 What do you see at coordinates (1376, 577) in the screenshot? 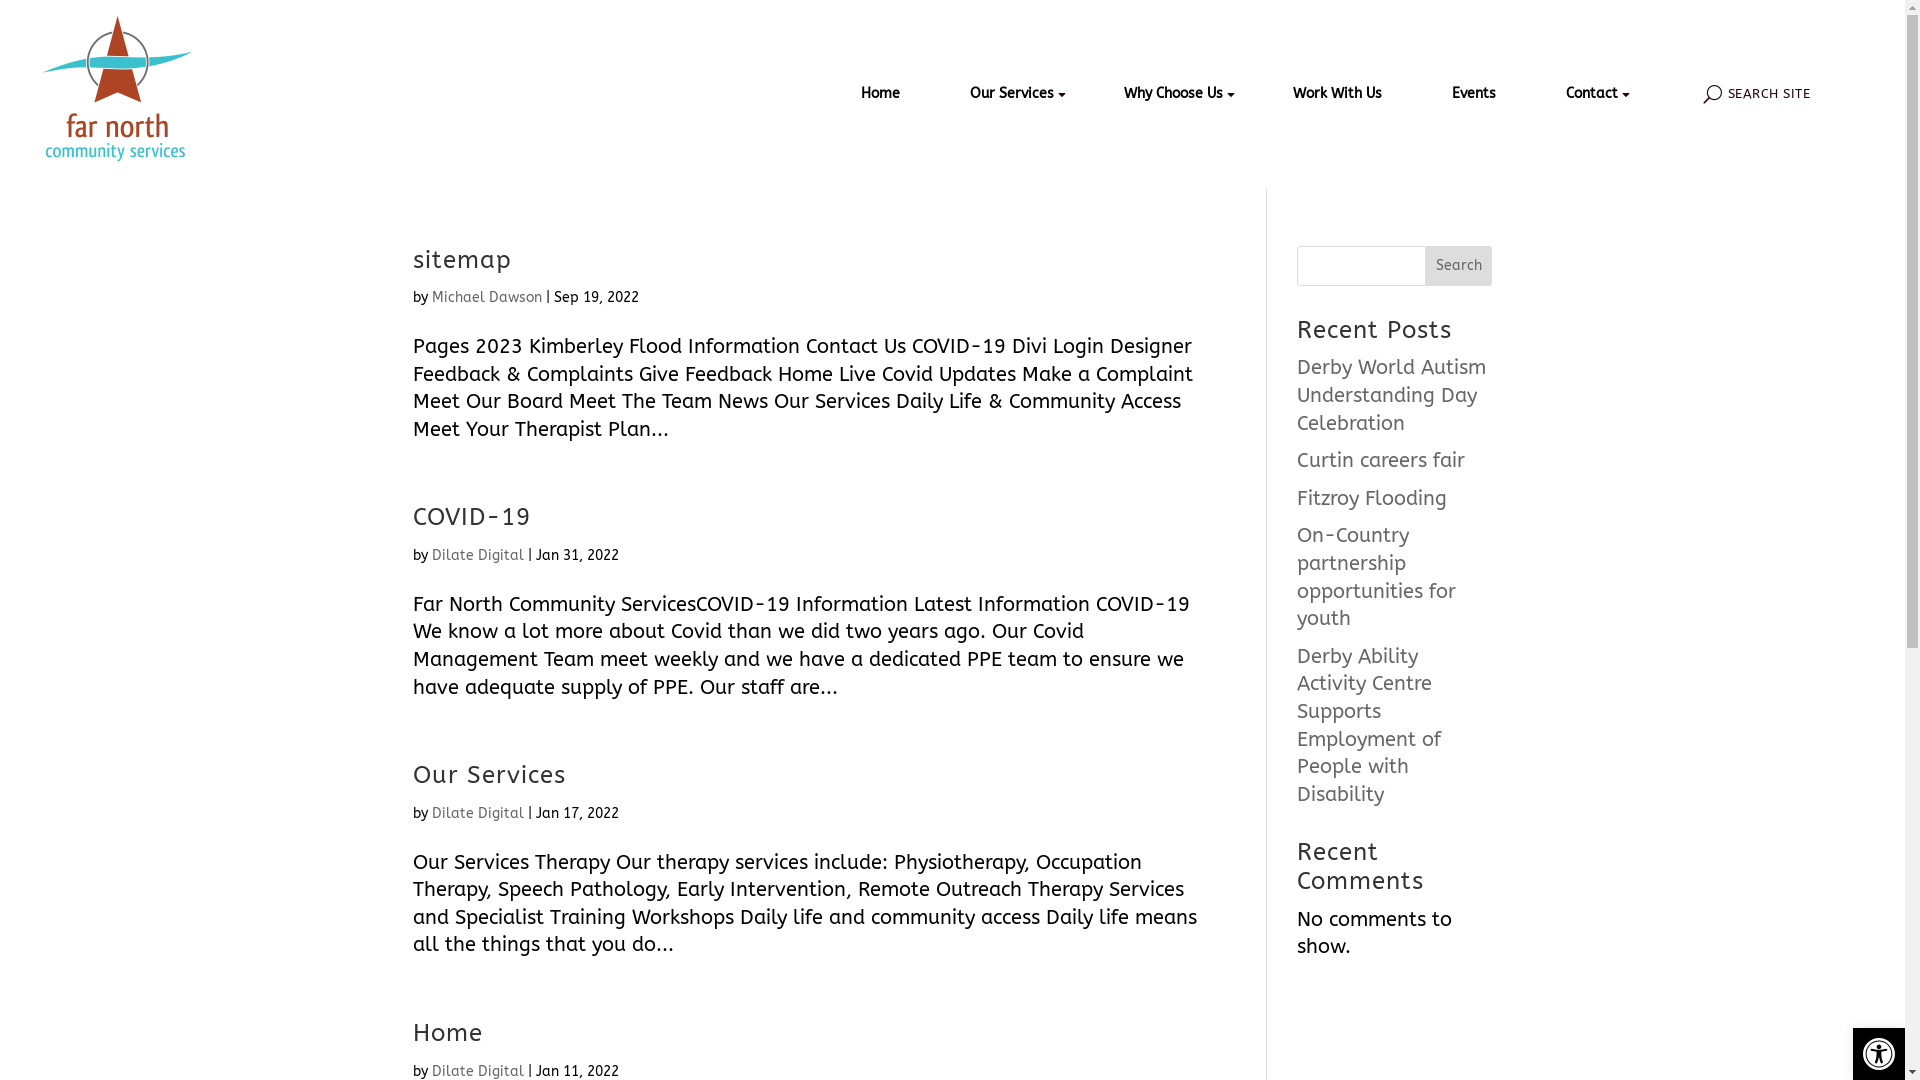
I see `On-Country partnership opportunities for youth` at bounding box center [1376, 577].